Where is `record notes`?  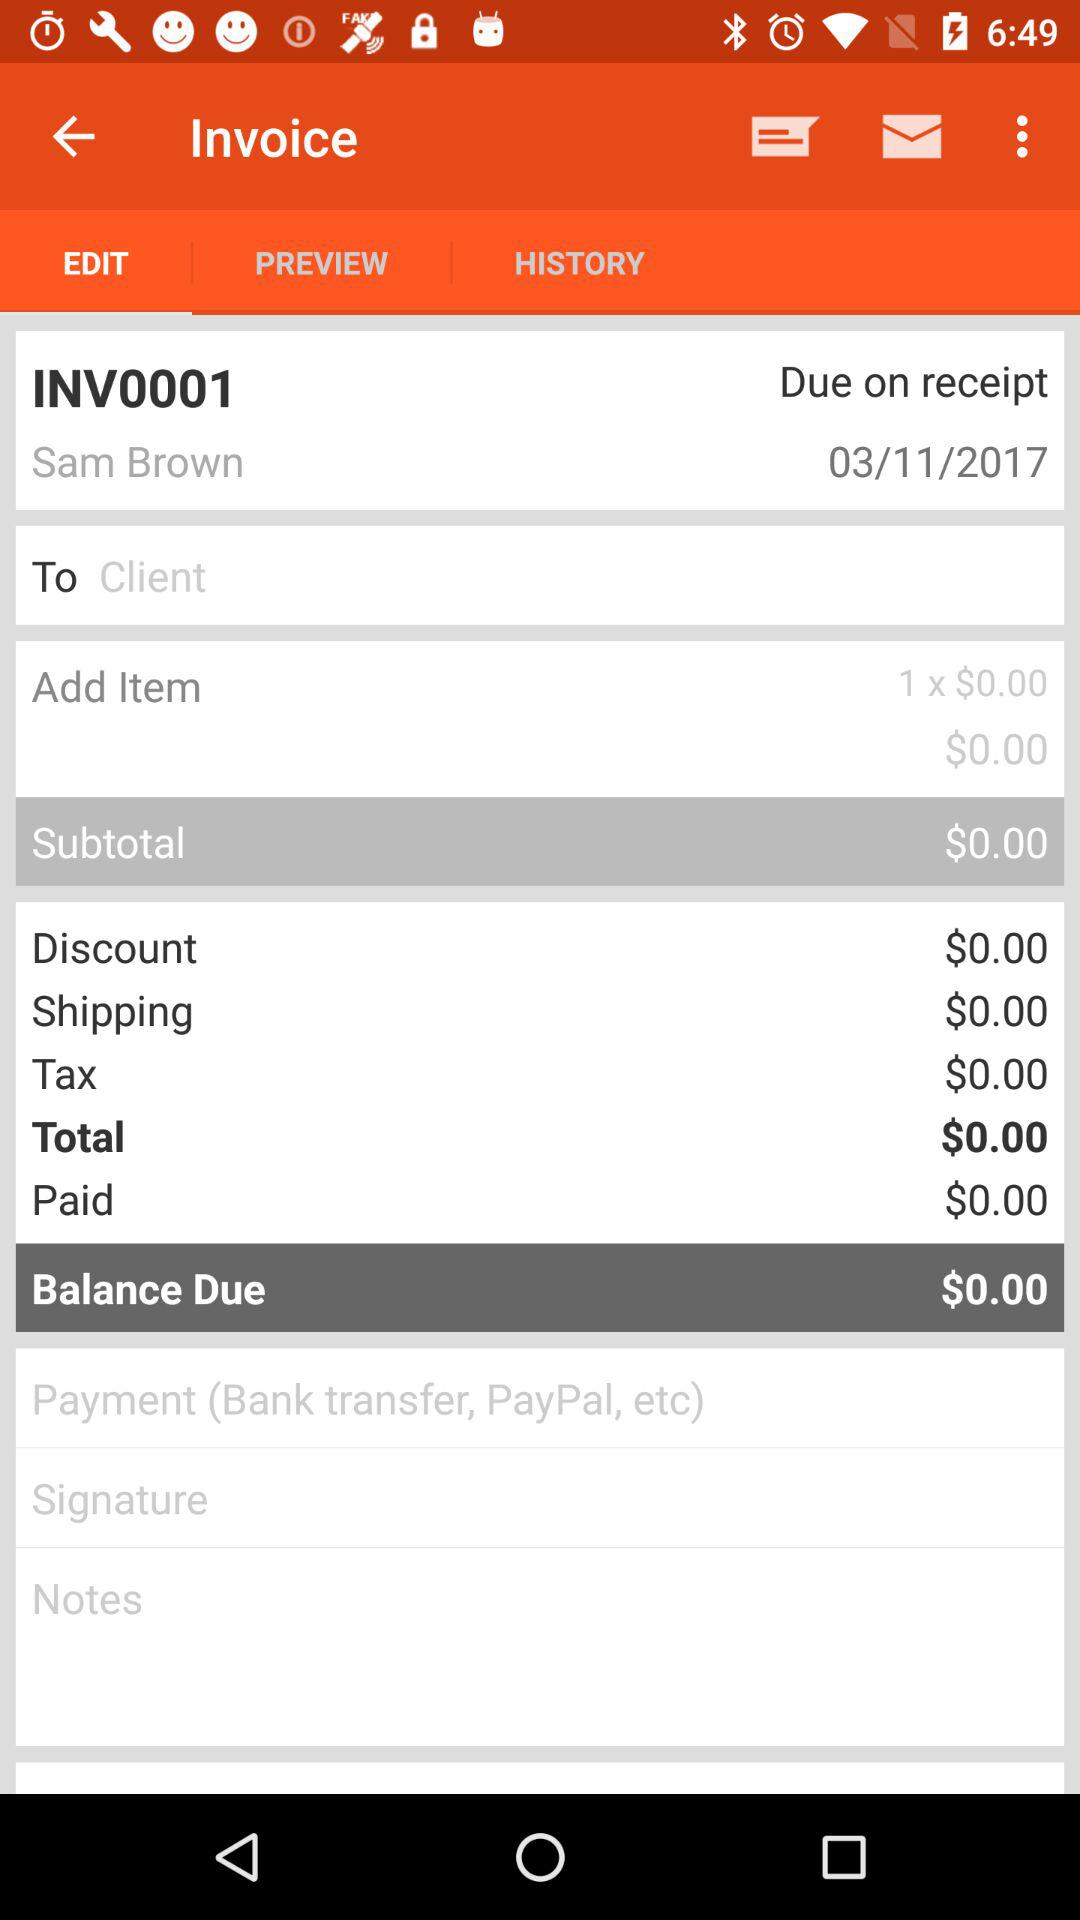 record notes is located at coordinates (540, 1647).